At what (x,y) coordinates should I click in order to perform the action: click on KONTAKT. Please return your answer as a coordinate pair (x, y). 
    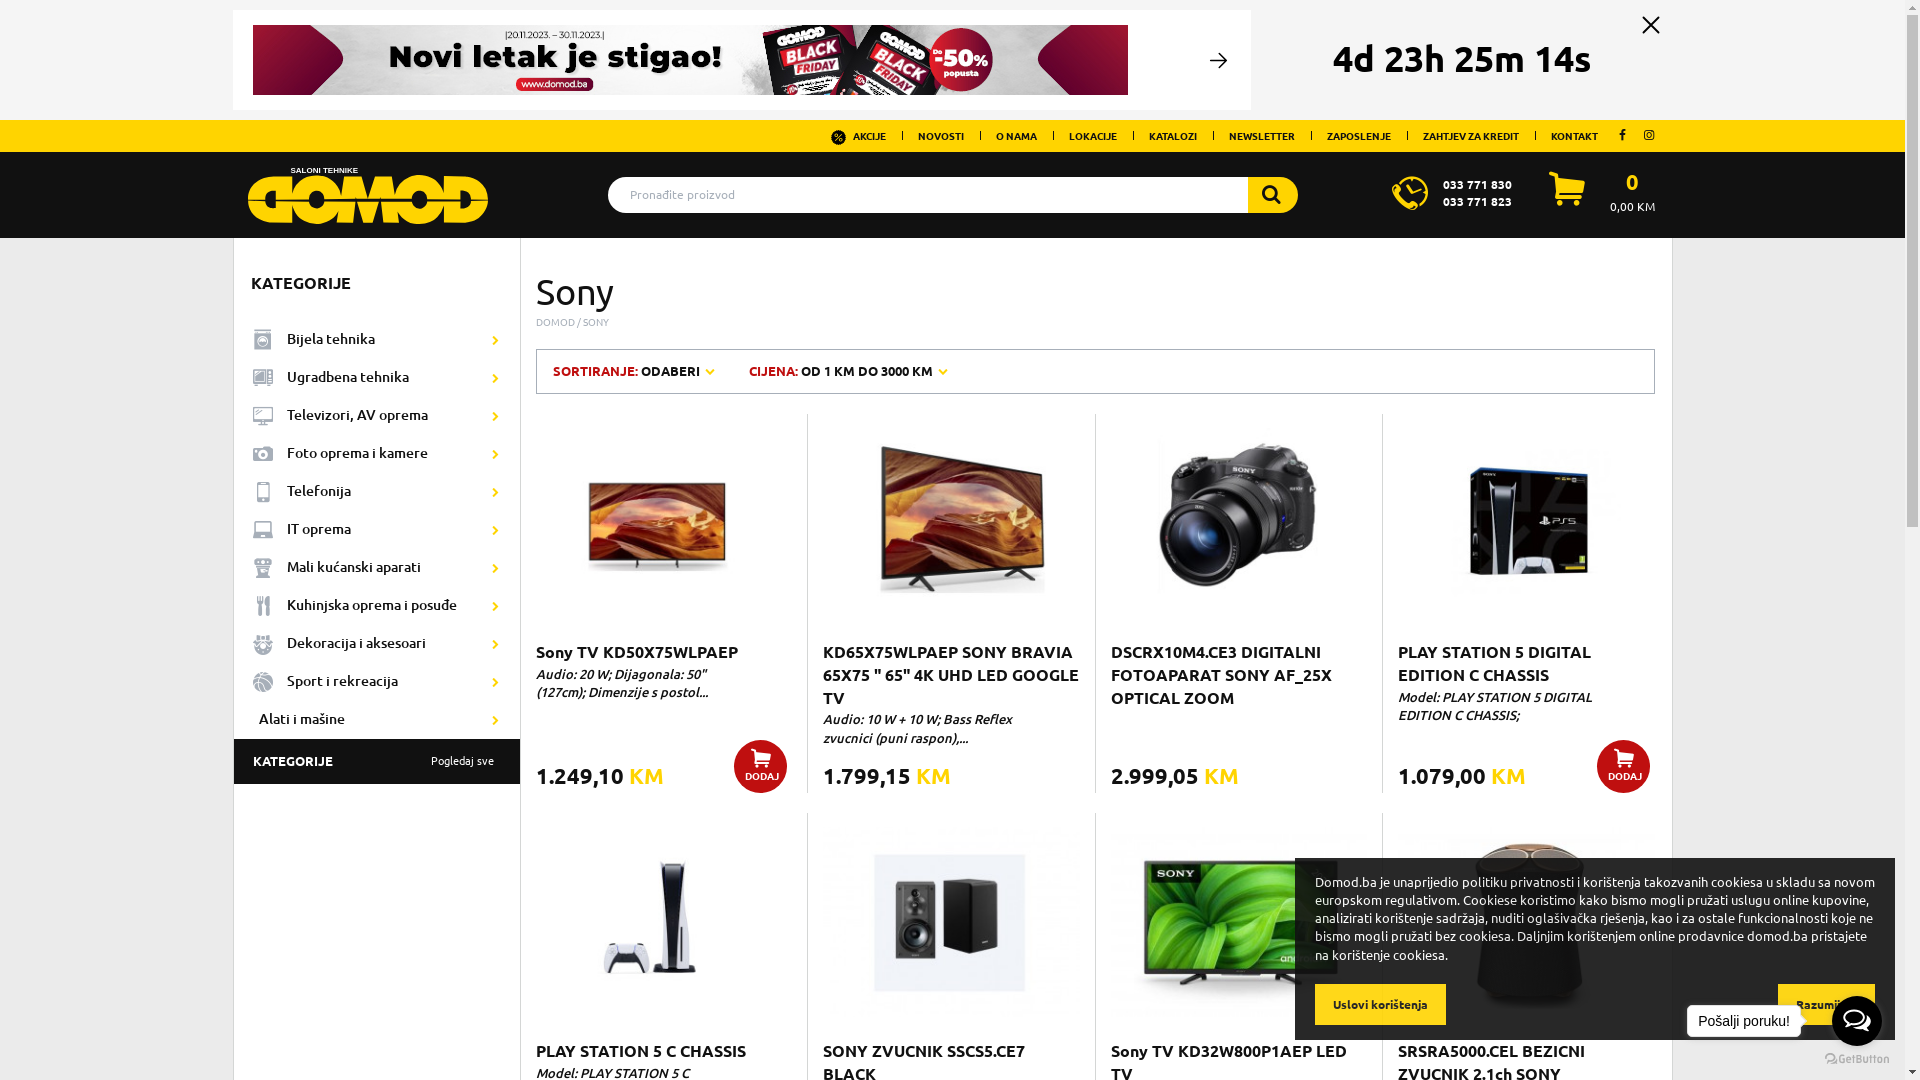
    Looking at the image, I should click on (1574, 136).